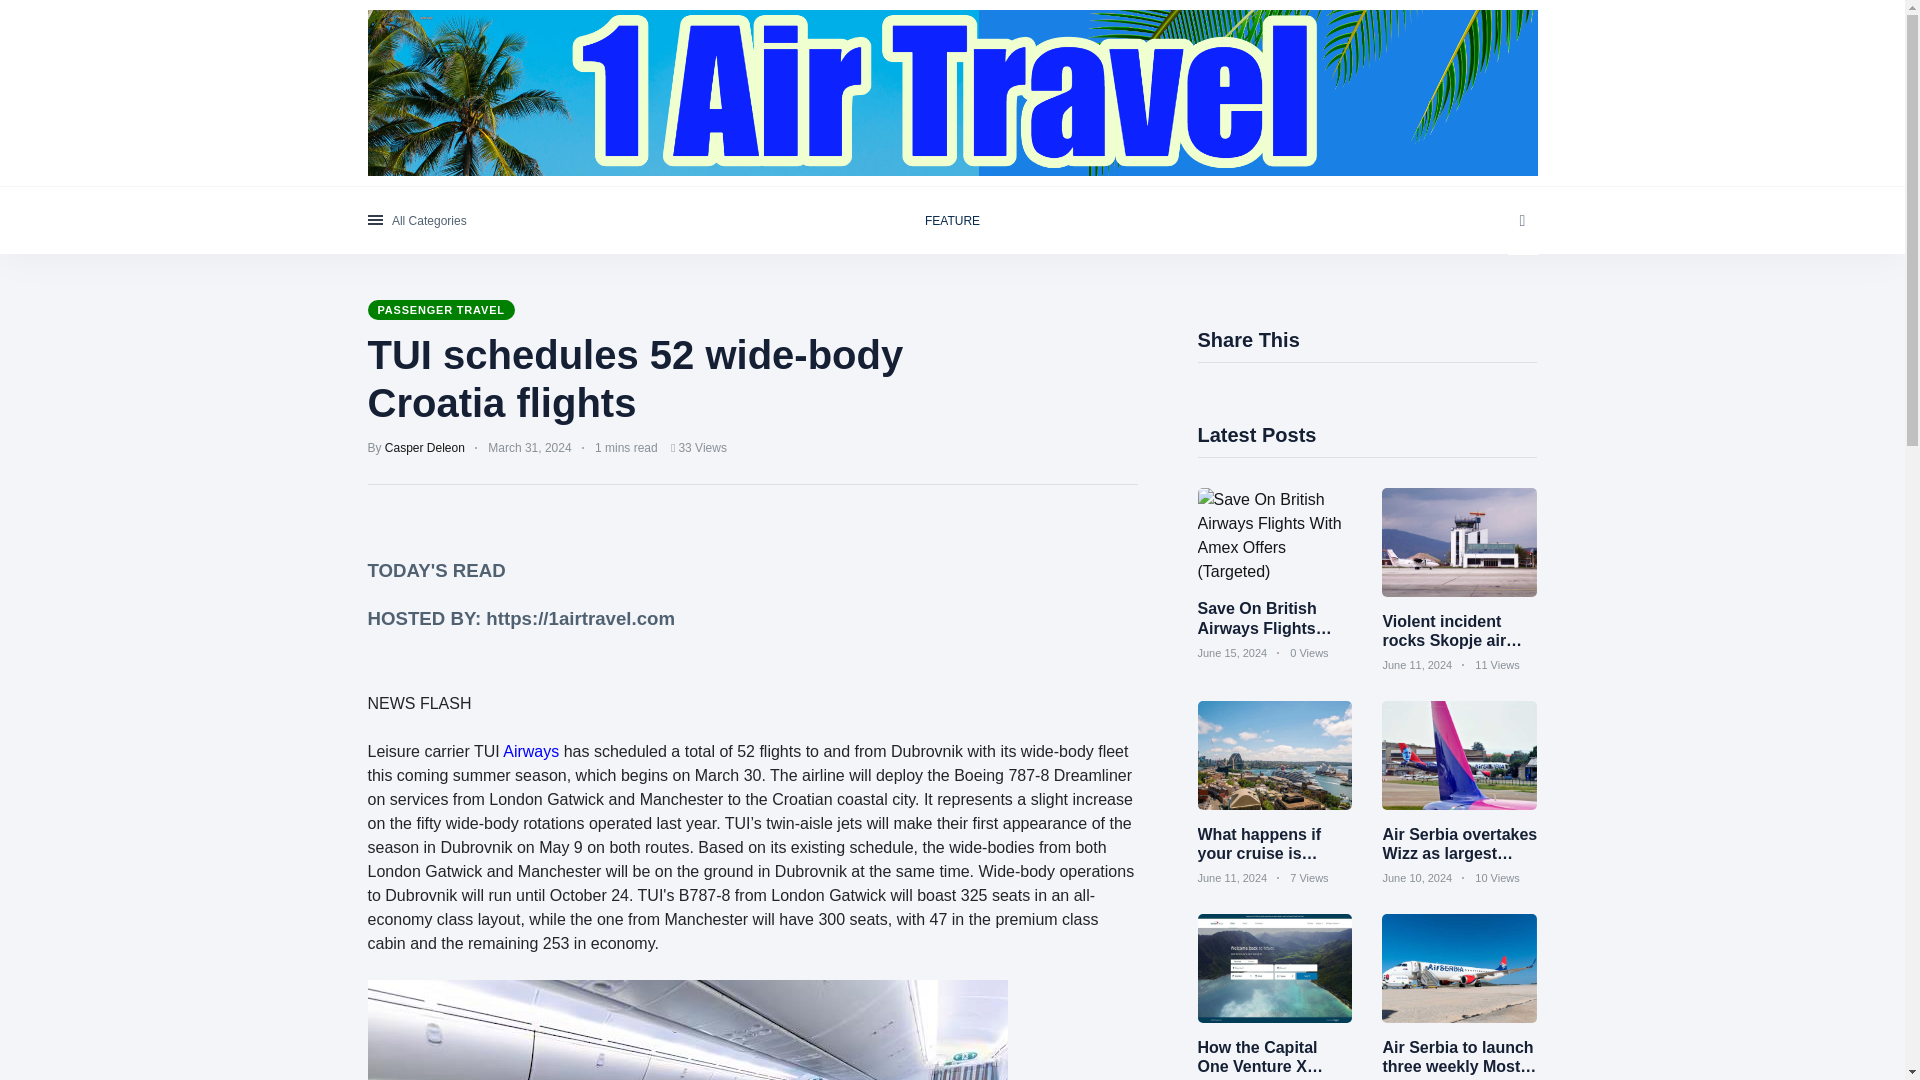  Describe the element at coordinates (530, 752) in the screenshot. I see `Airways` at that location.